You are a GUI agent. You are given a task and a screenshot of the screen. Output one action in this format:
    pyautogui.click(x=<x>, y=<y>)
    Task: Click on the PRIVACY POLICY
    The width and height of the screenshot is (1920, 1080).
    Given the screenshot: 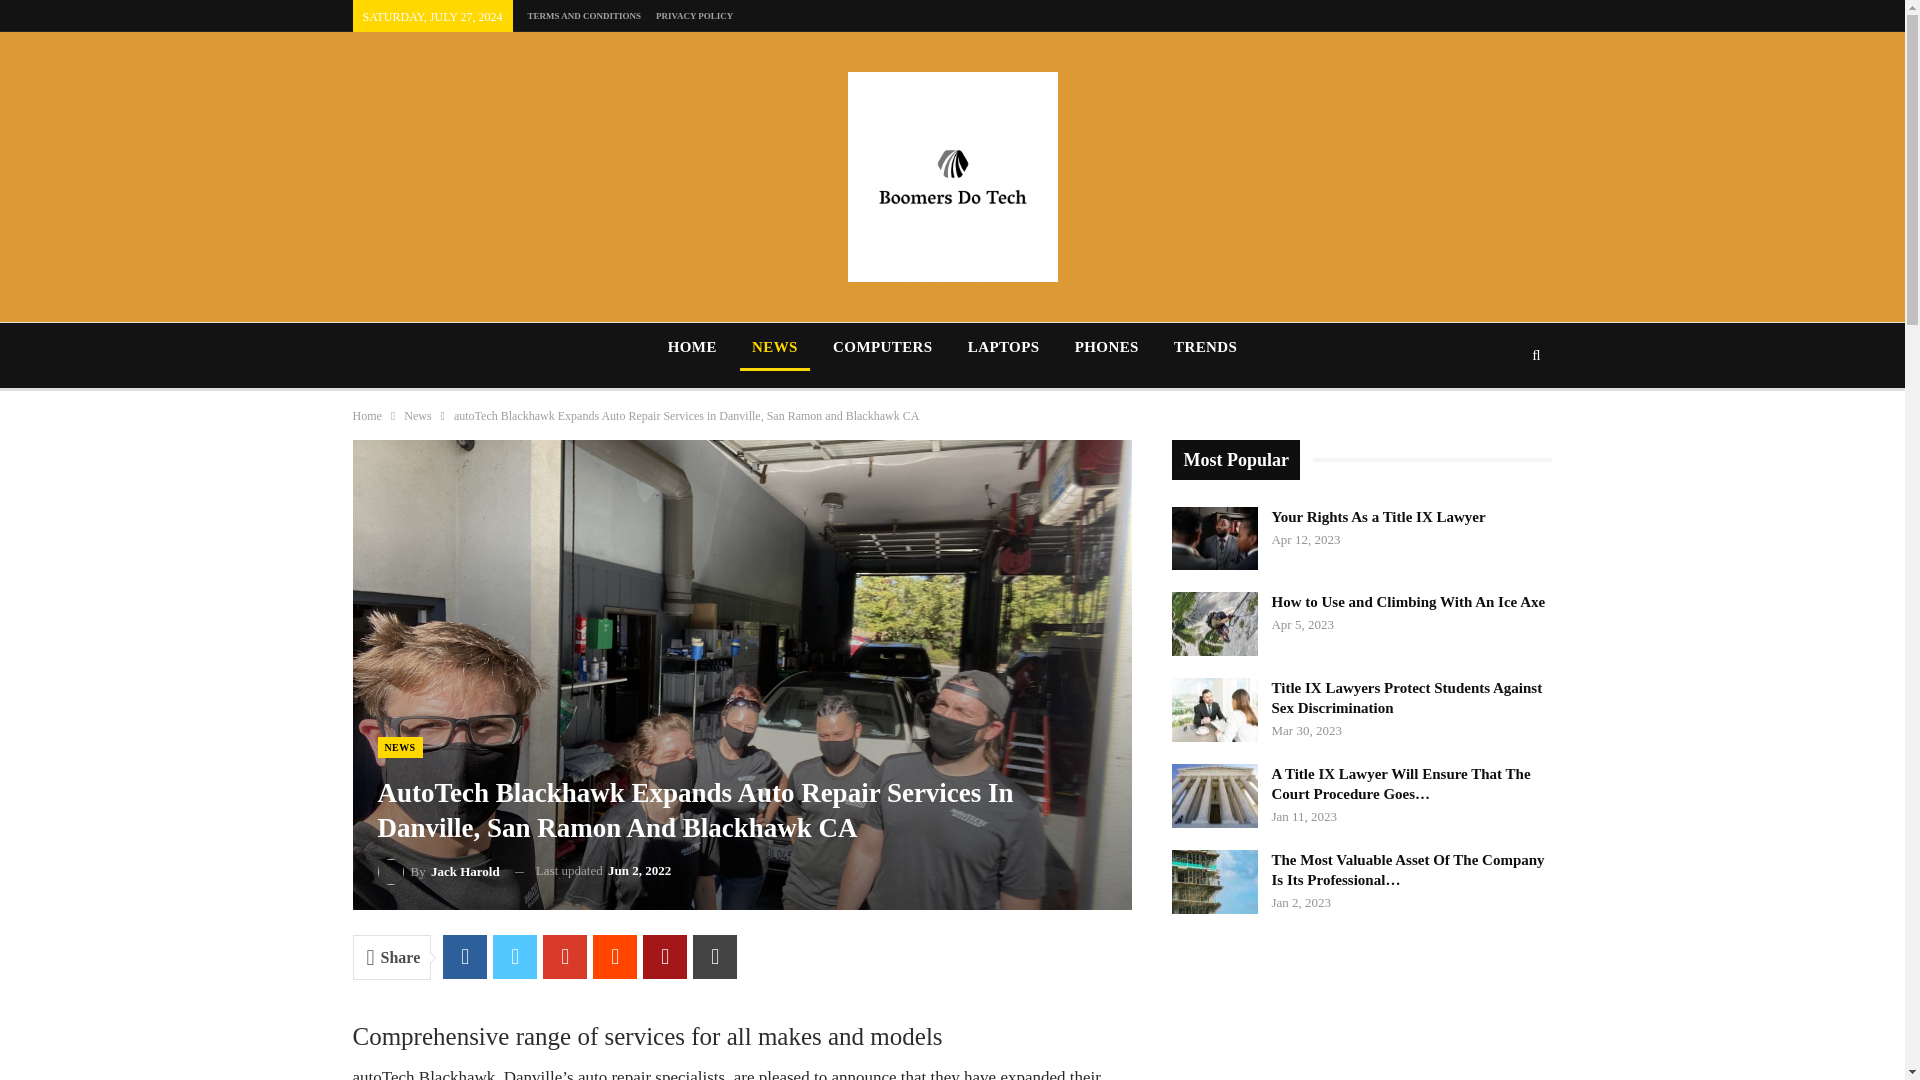 What is the action you would take?
    pyautogui.click(x=694, y=15)
    